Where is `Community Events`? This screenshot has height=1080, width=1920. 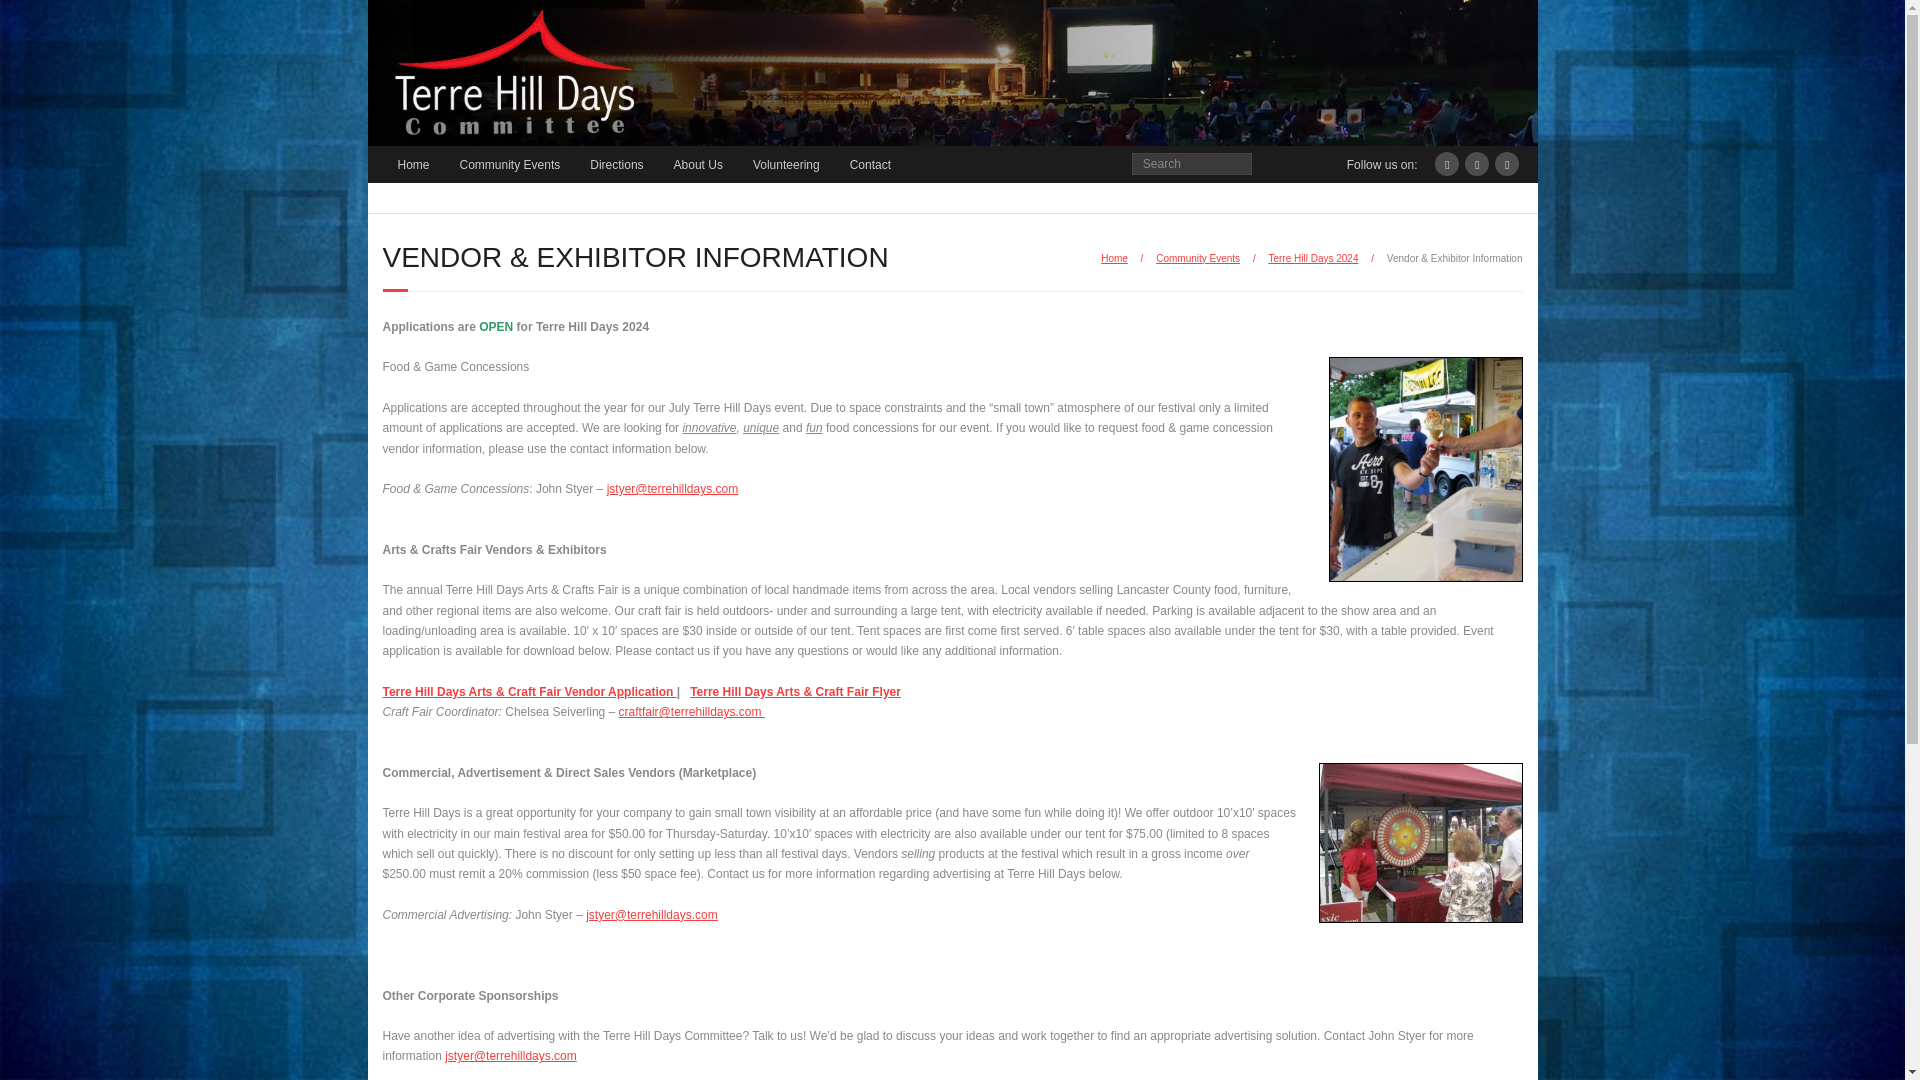 Community Events is located at coordinates (1198, 258).